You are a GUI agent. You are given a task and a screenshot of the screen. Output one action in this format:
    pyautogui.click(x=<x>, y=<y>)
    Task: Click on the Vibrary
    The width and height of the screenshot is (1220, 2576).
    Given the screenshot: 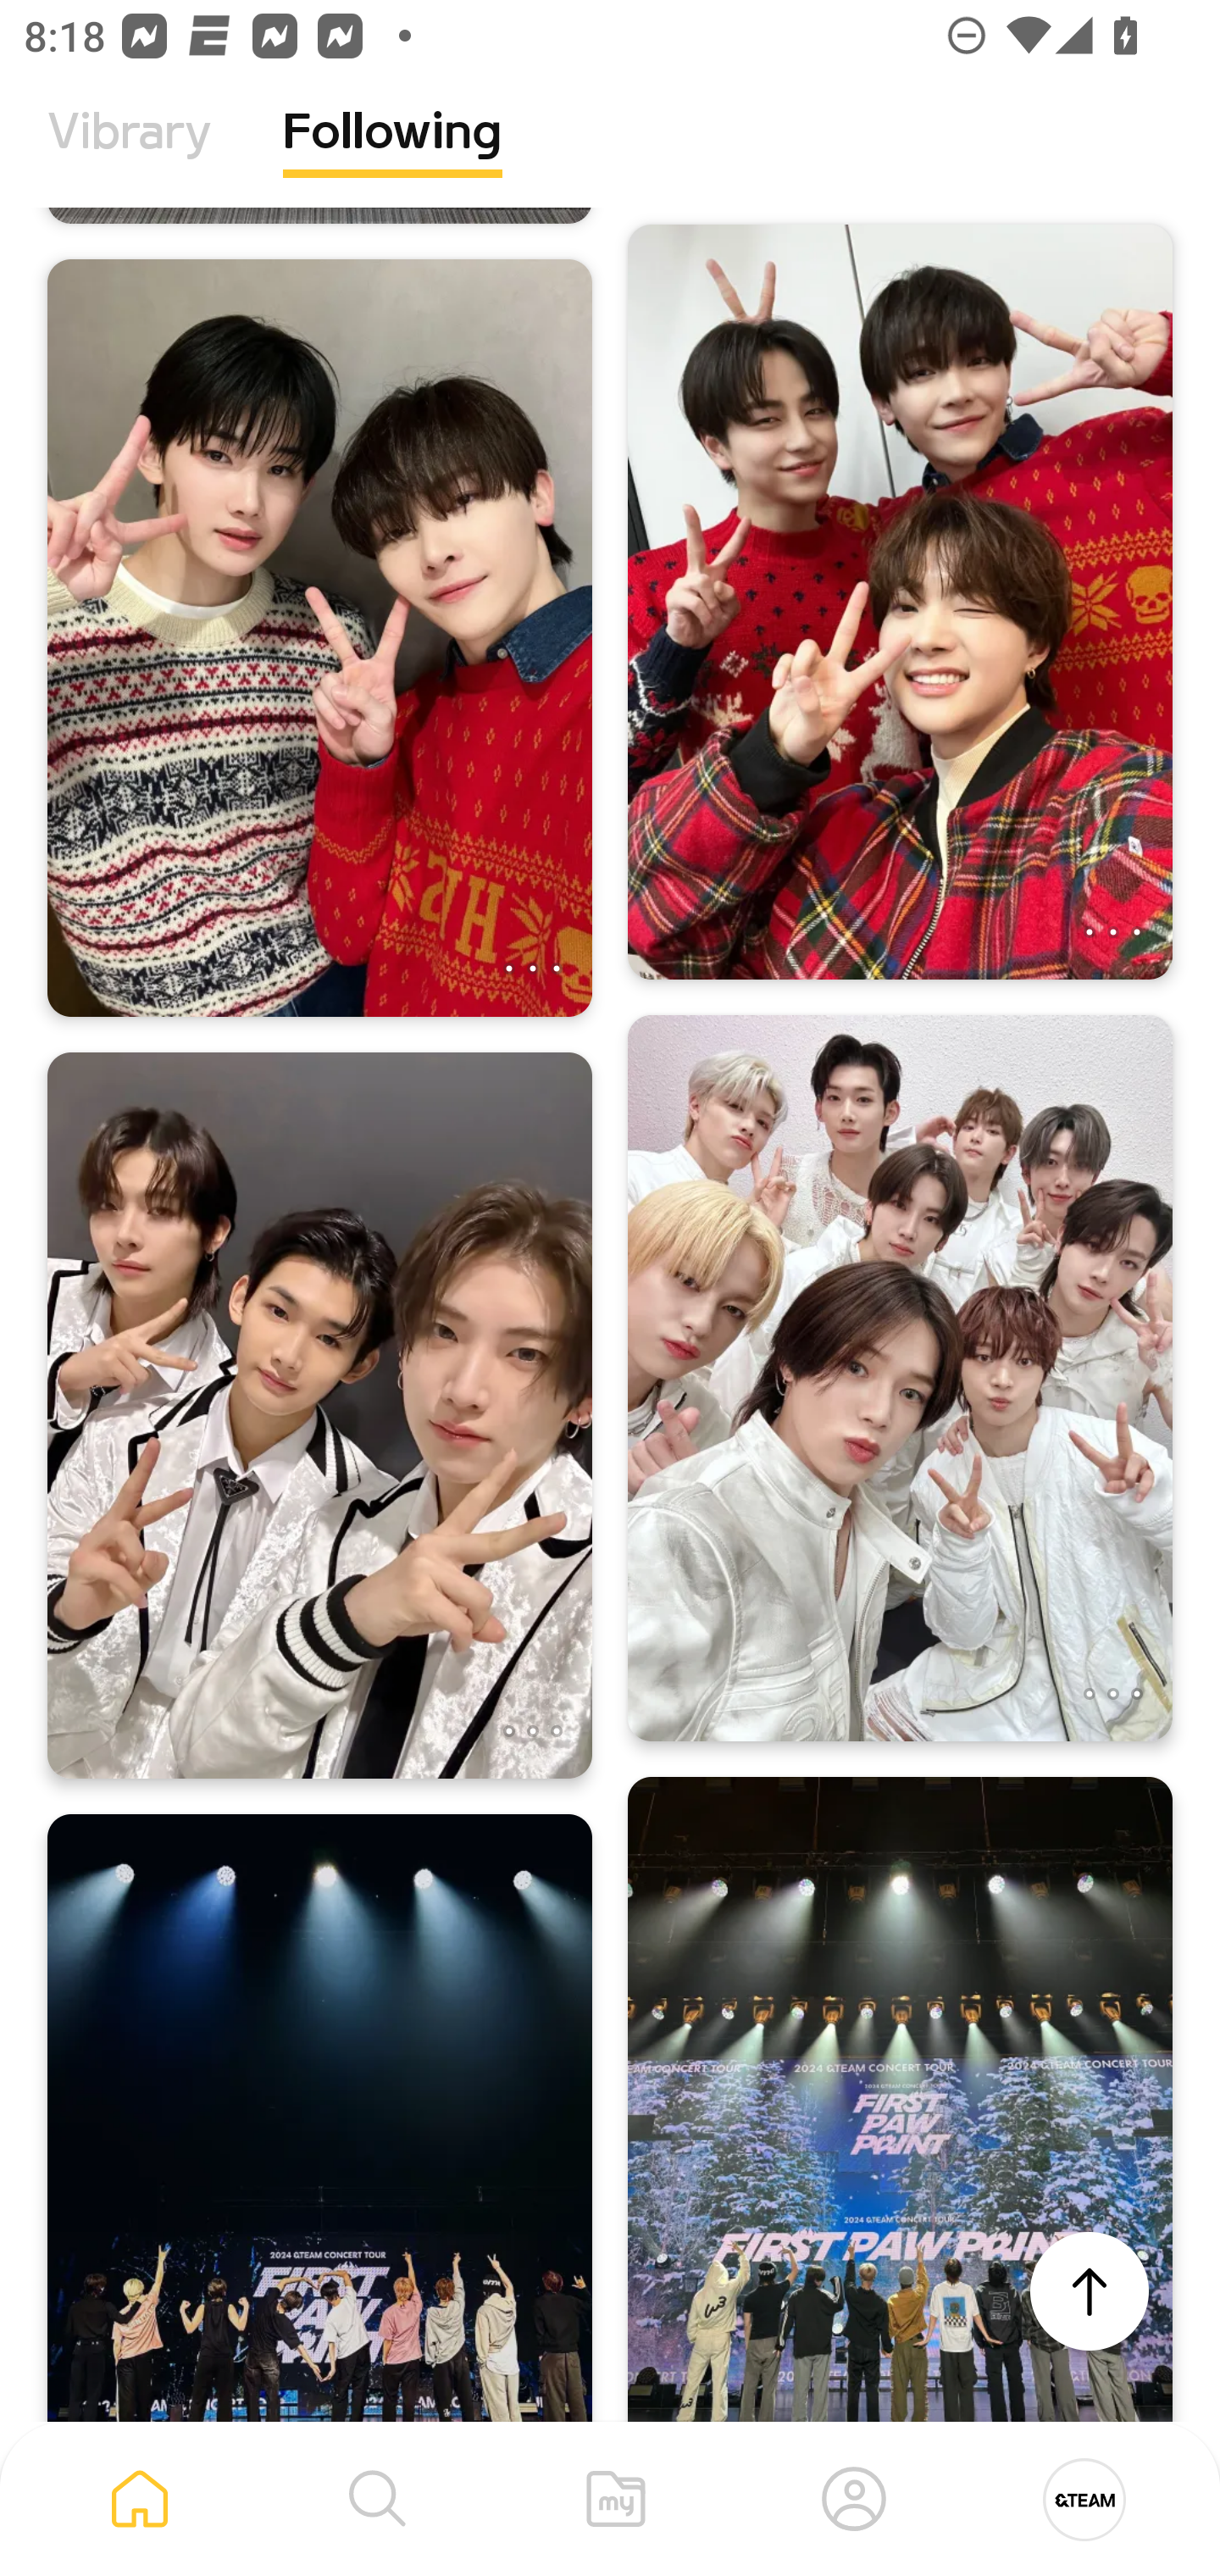 What is the action you would take?
    pyautogui.click(x=130, y=157)
    